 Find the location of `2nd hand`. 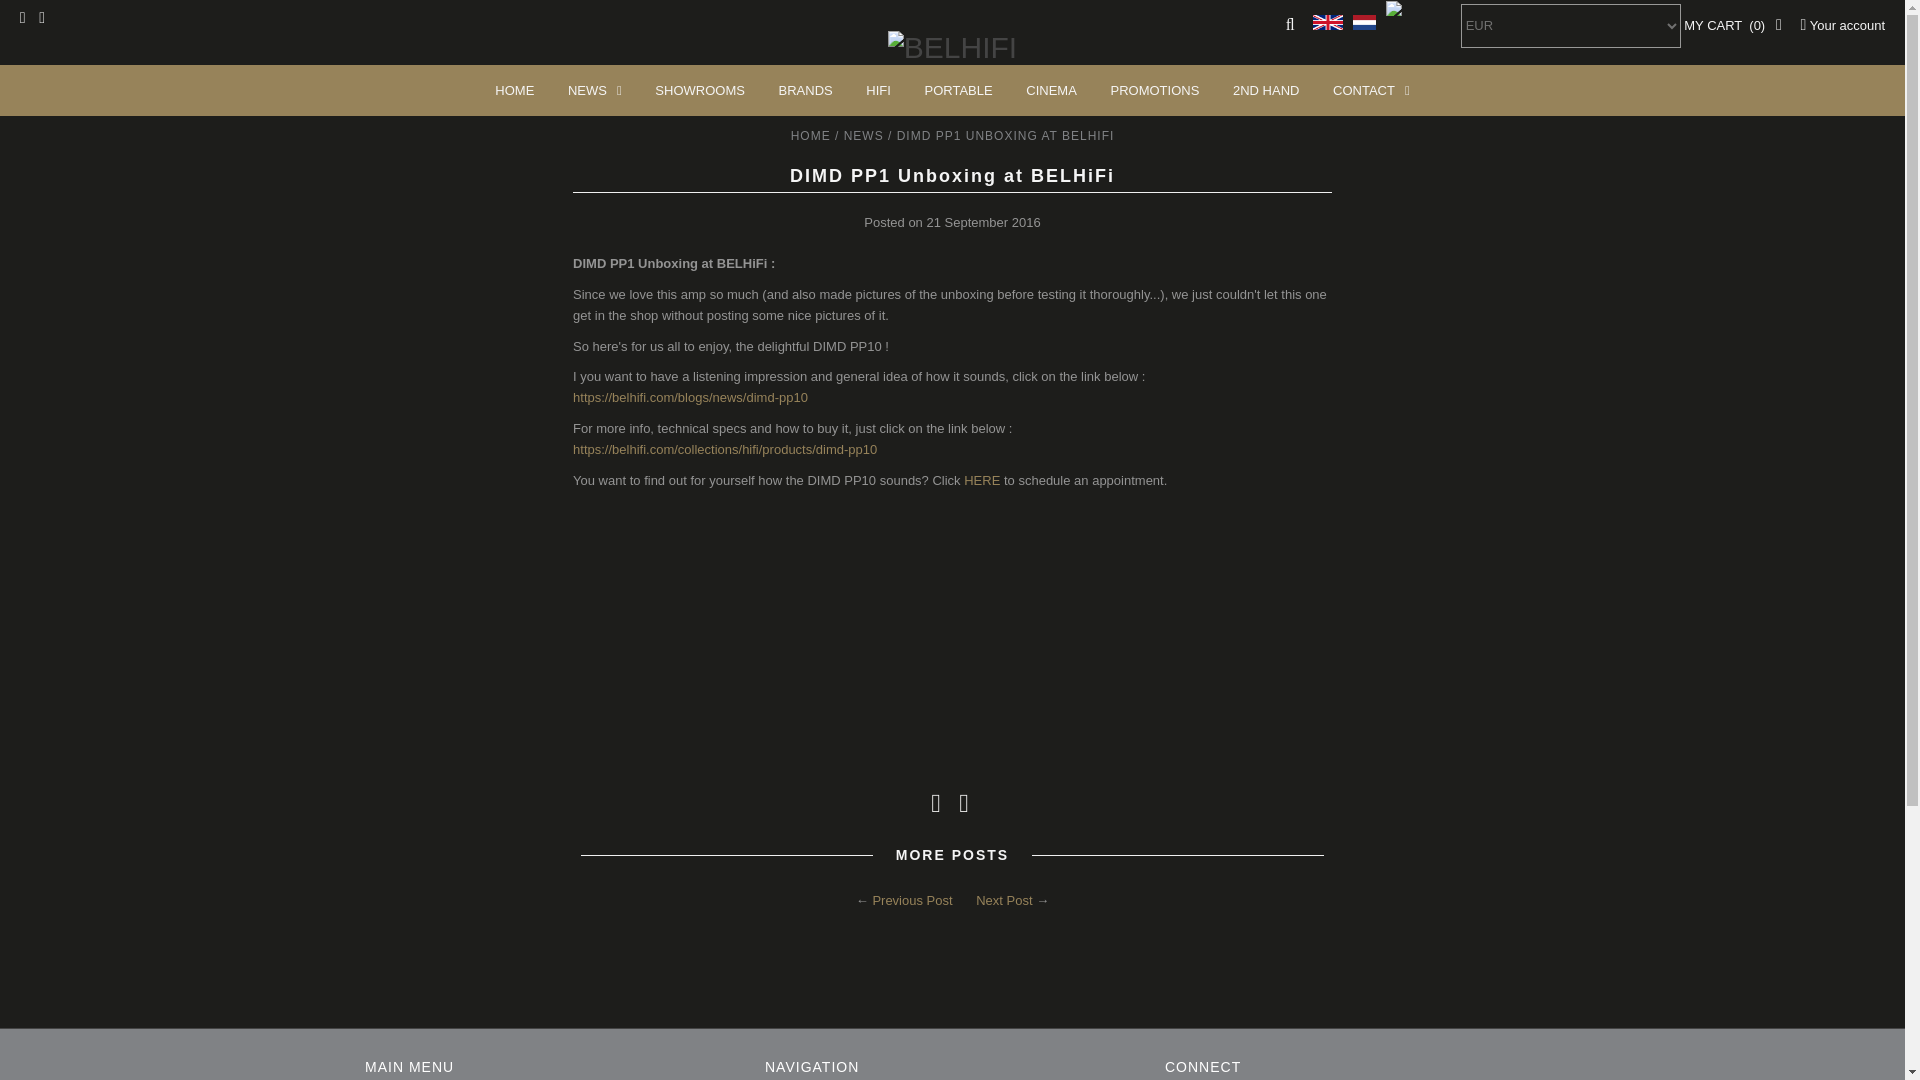

2nd hand is located at coordinates (1265, 90).